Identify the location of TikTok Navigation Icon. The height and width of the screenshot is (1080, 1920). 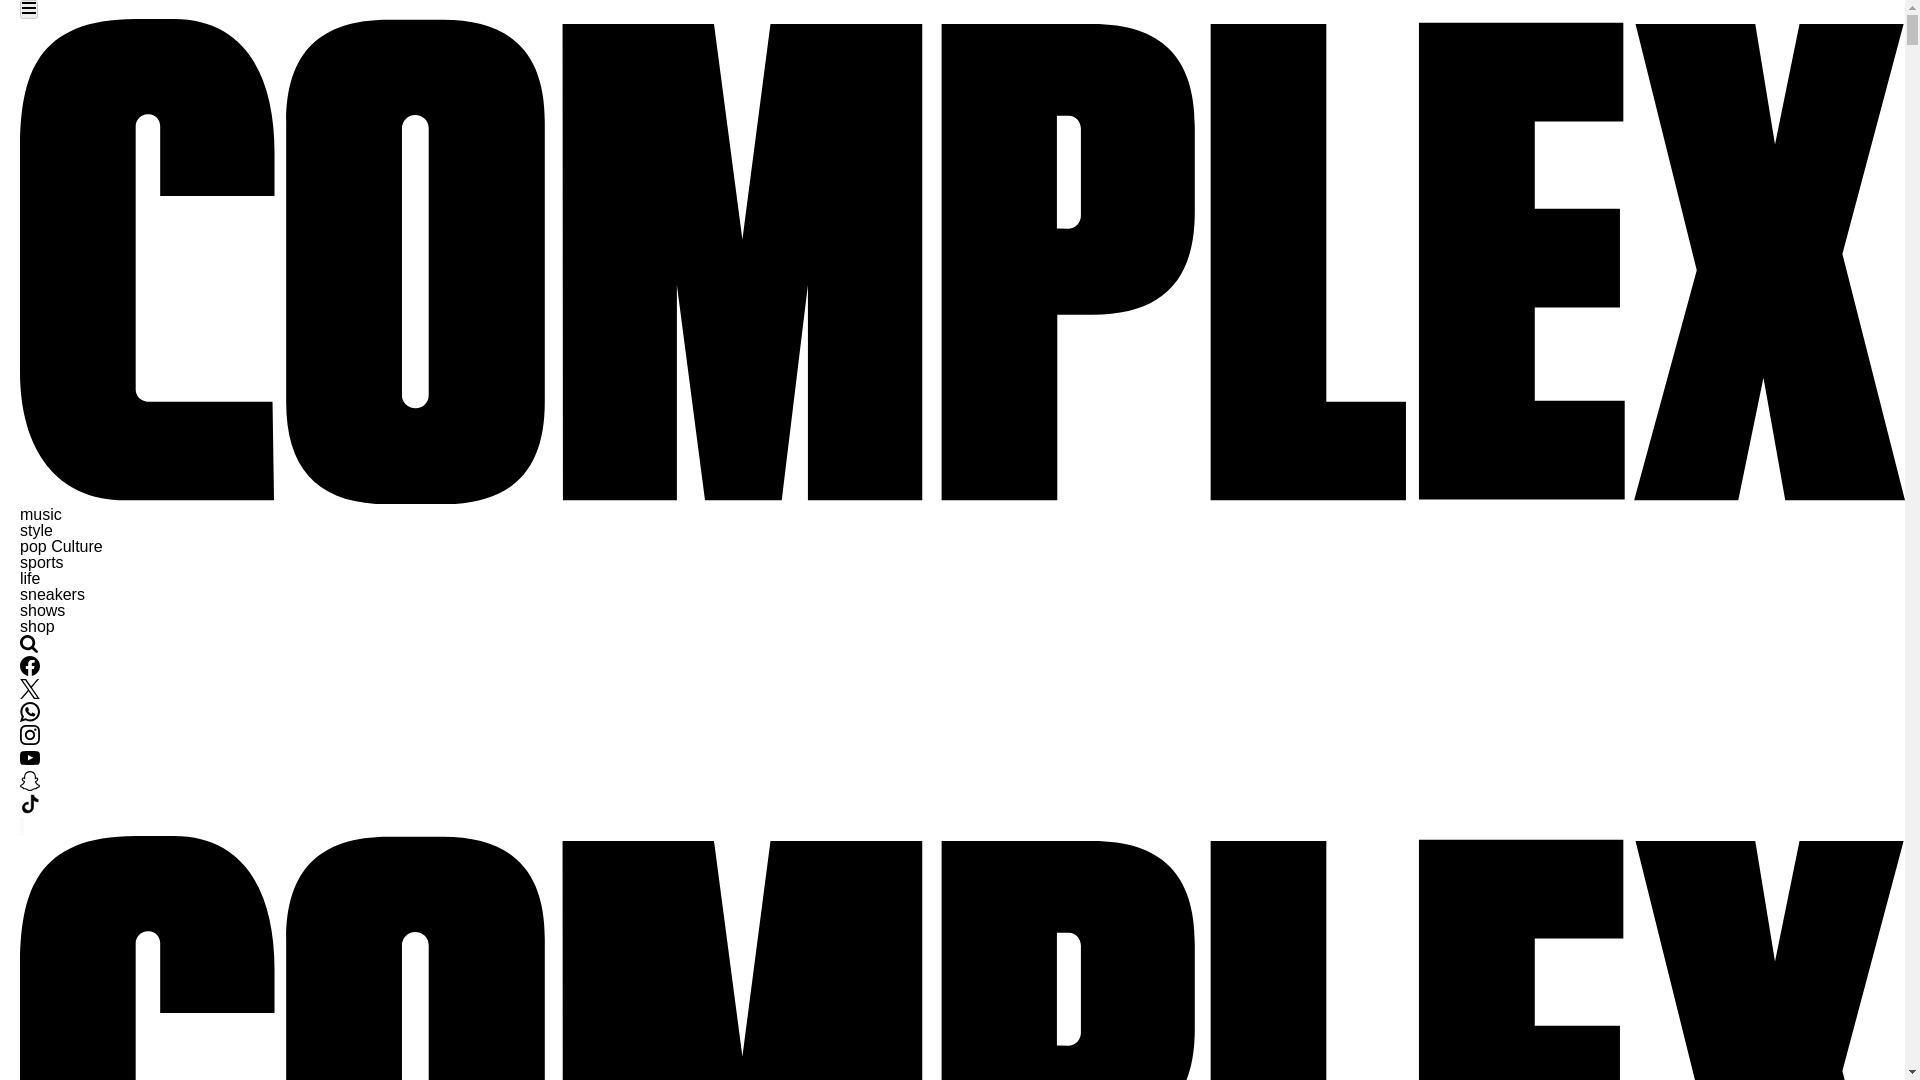
(30, 808).